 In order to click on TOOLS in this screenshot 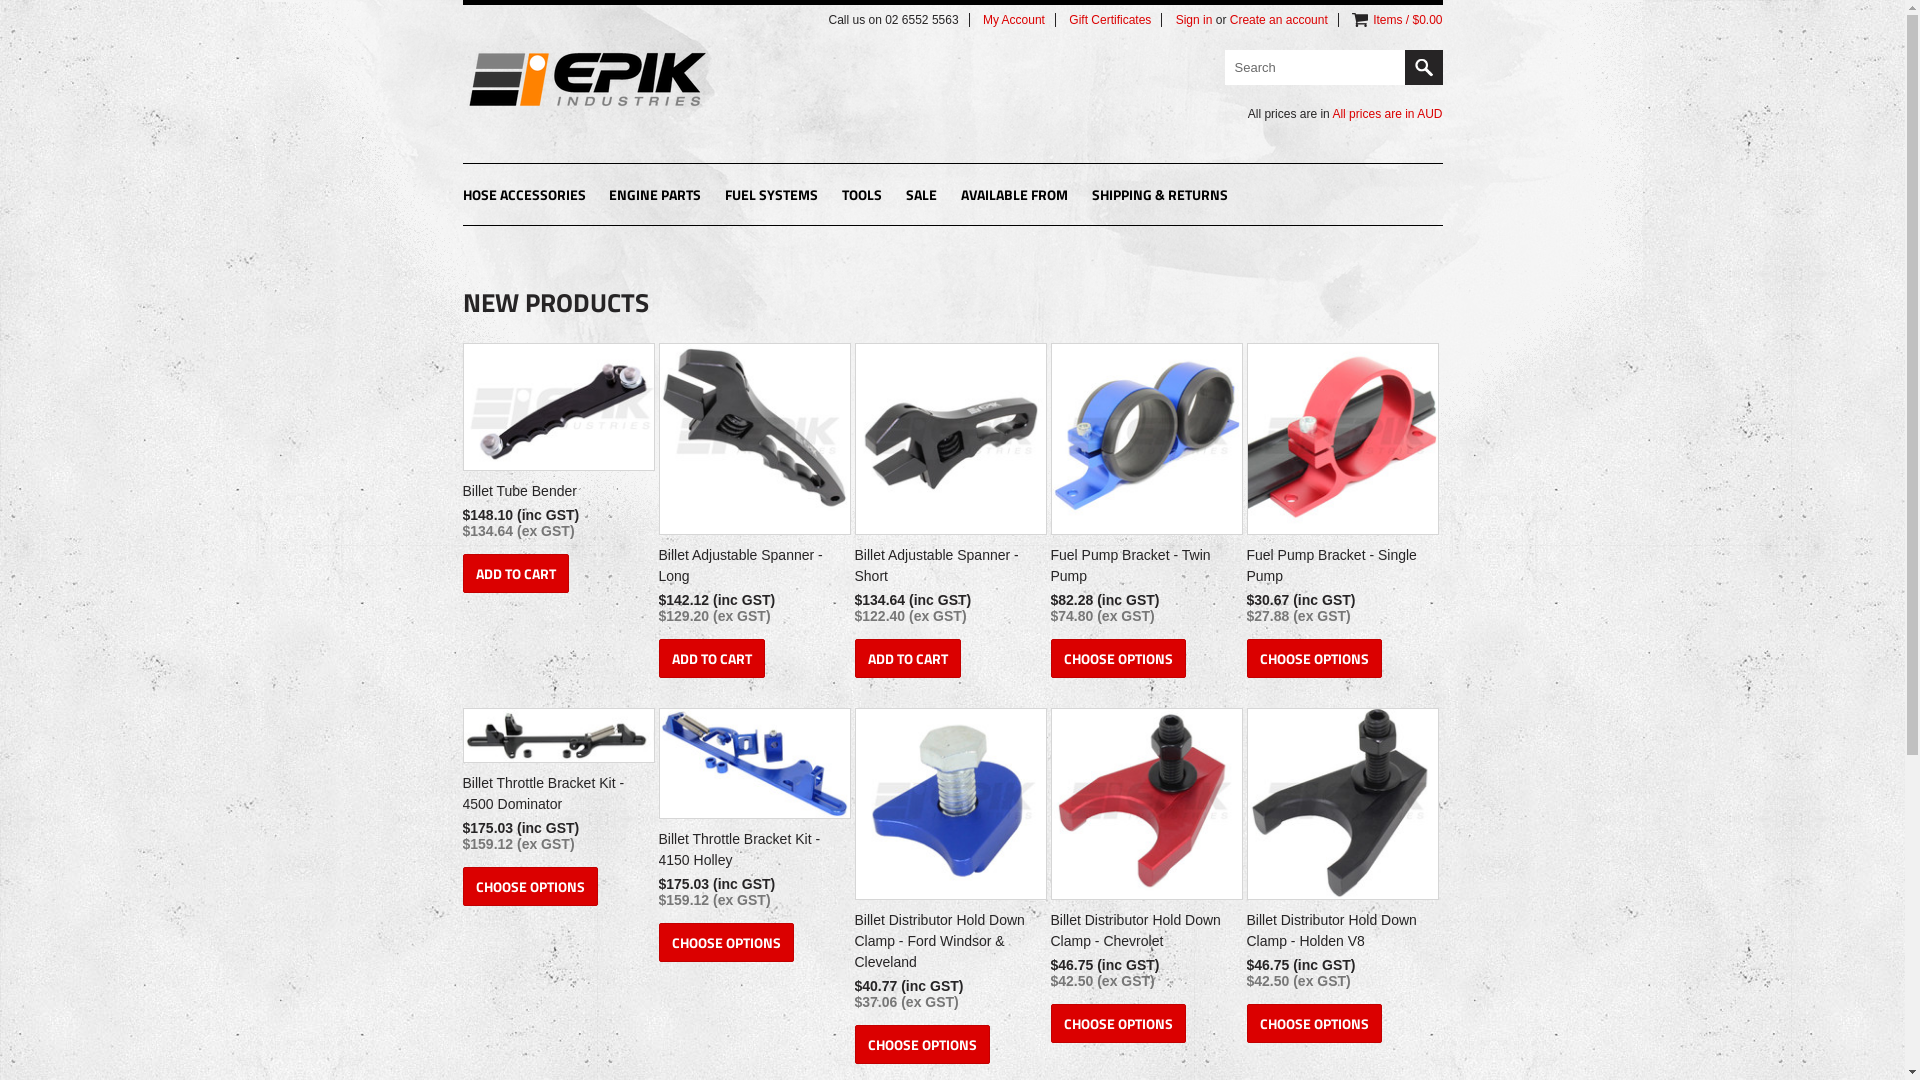, I will do `click(862, 196)`.